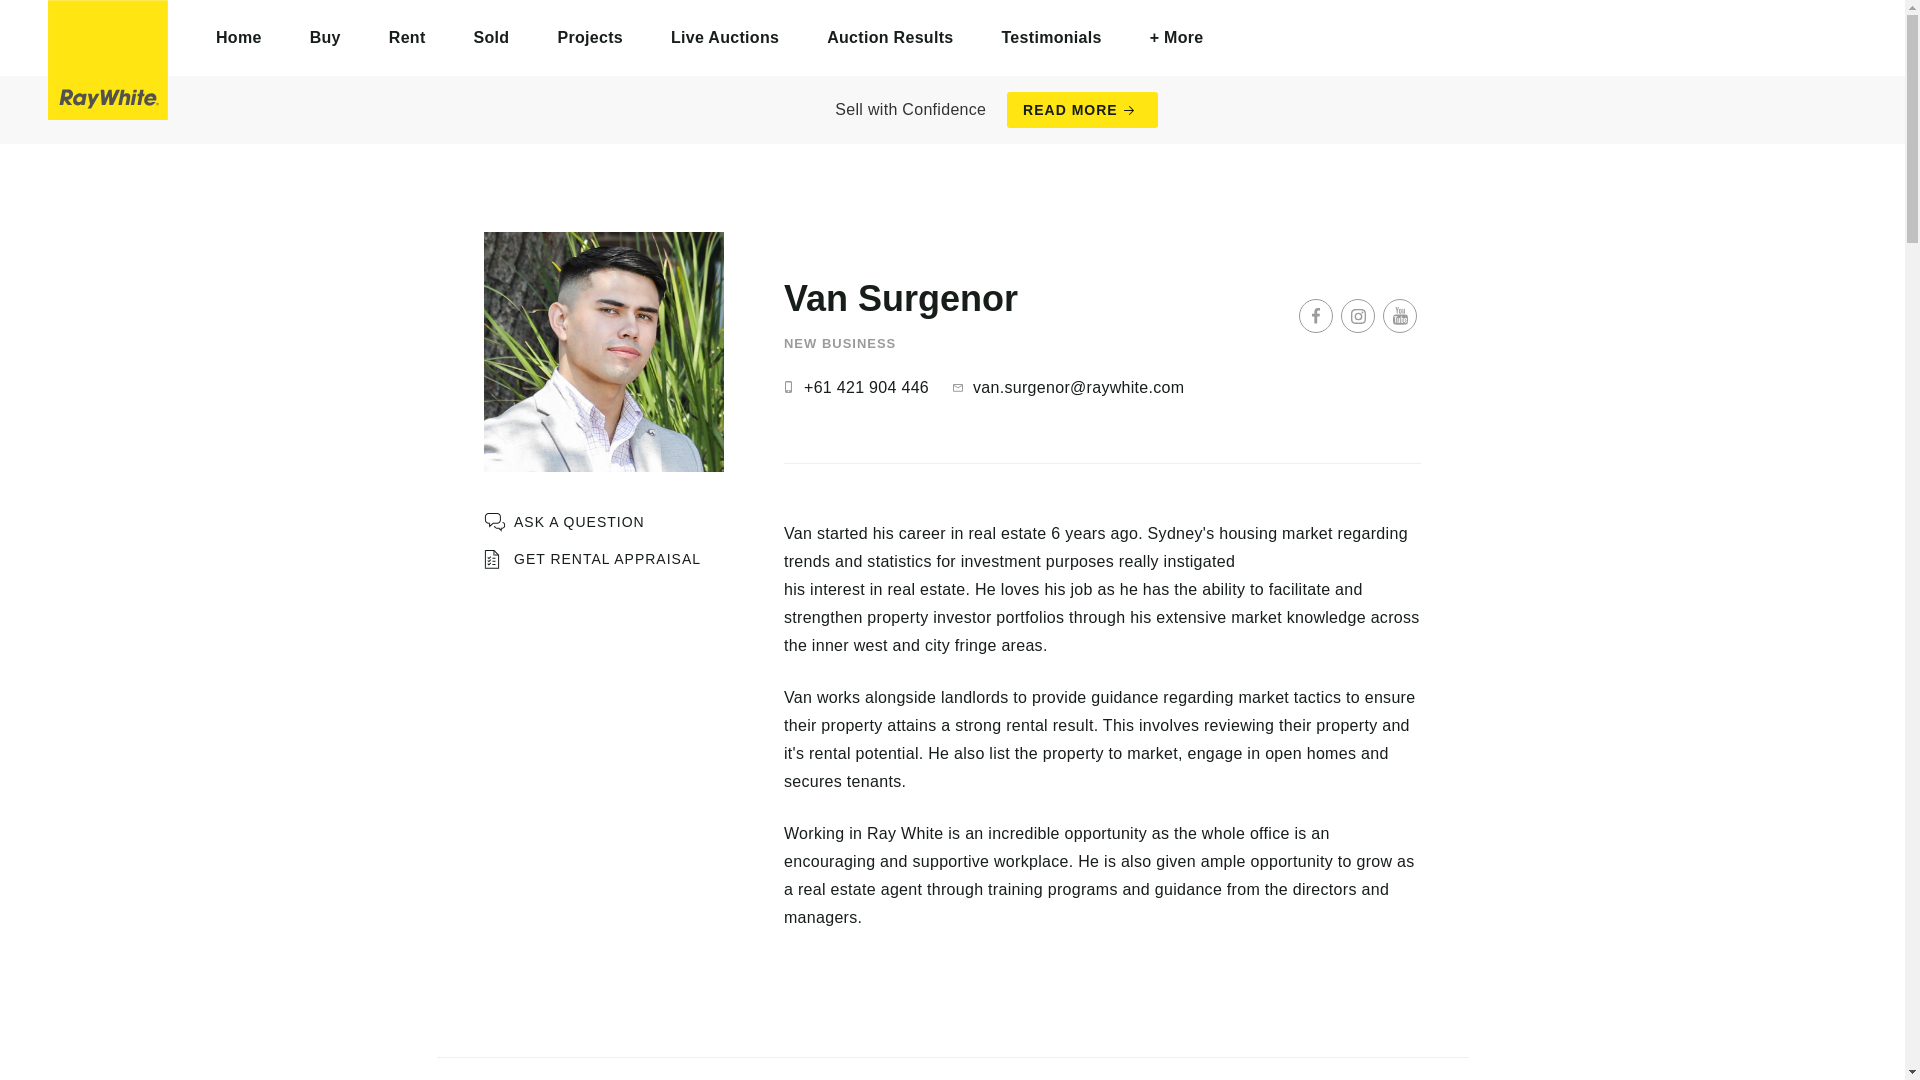 The width and height of the screenshot is (1920, 1080). I want to click on Home, so click(239, 38).